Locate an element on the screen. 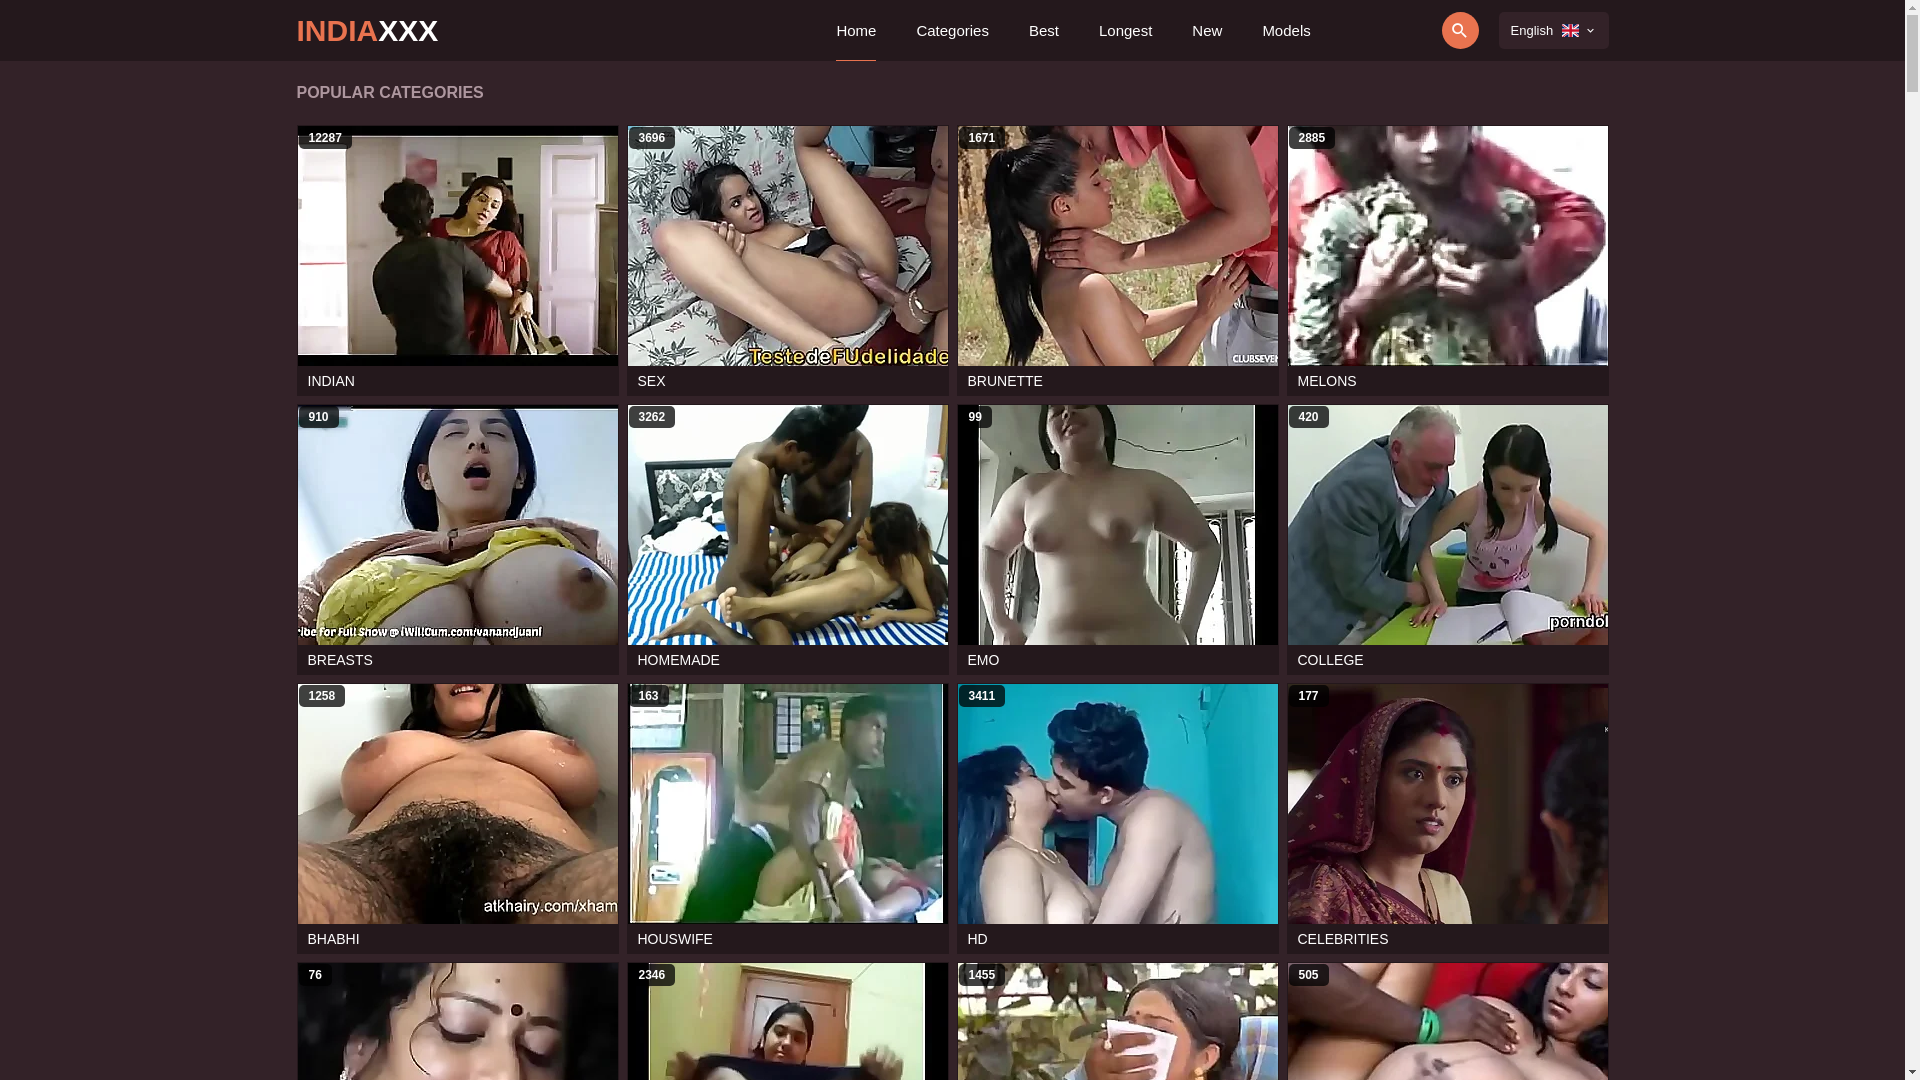  12287
INDIAN is located at coordinates (457, 260).